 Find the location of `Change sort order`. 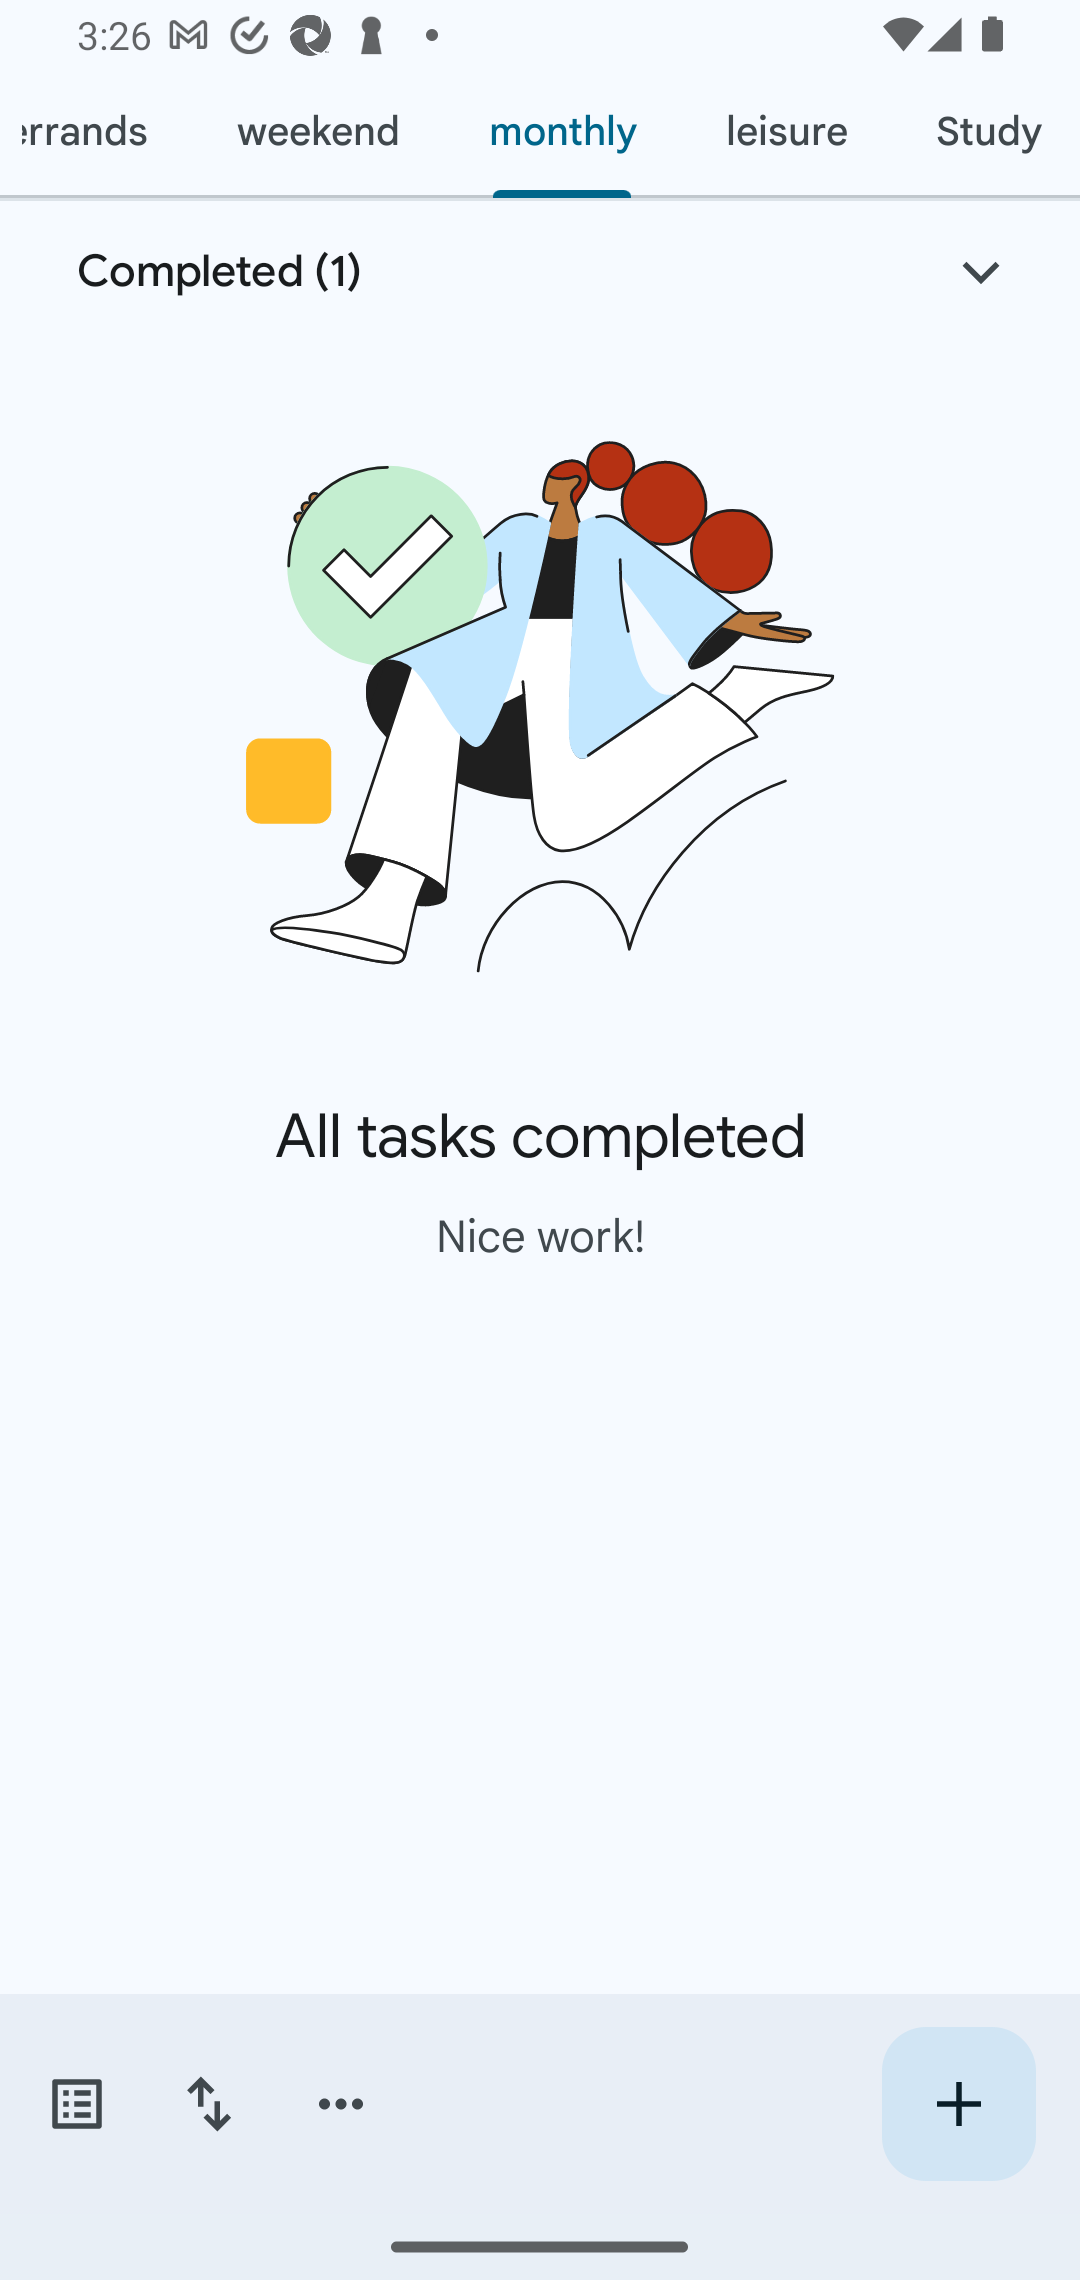

Change sort order is located at coordinates (208, 2104).